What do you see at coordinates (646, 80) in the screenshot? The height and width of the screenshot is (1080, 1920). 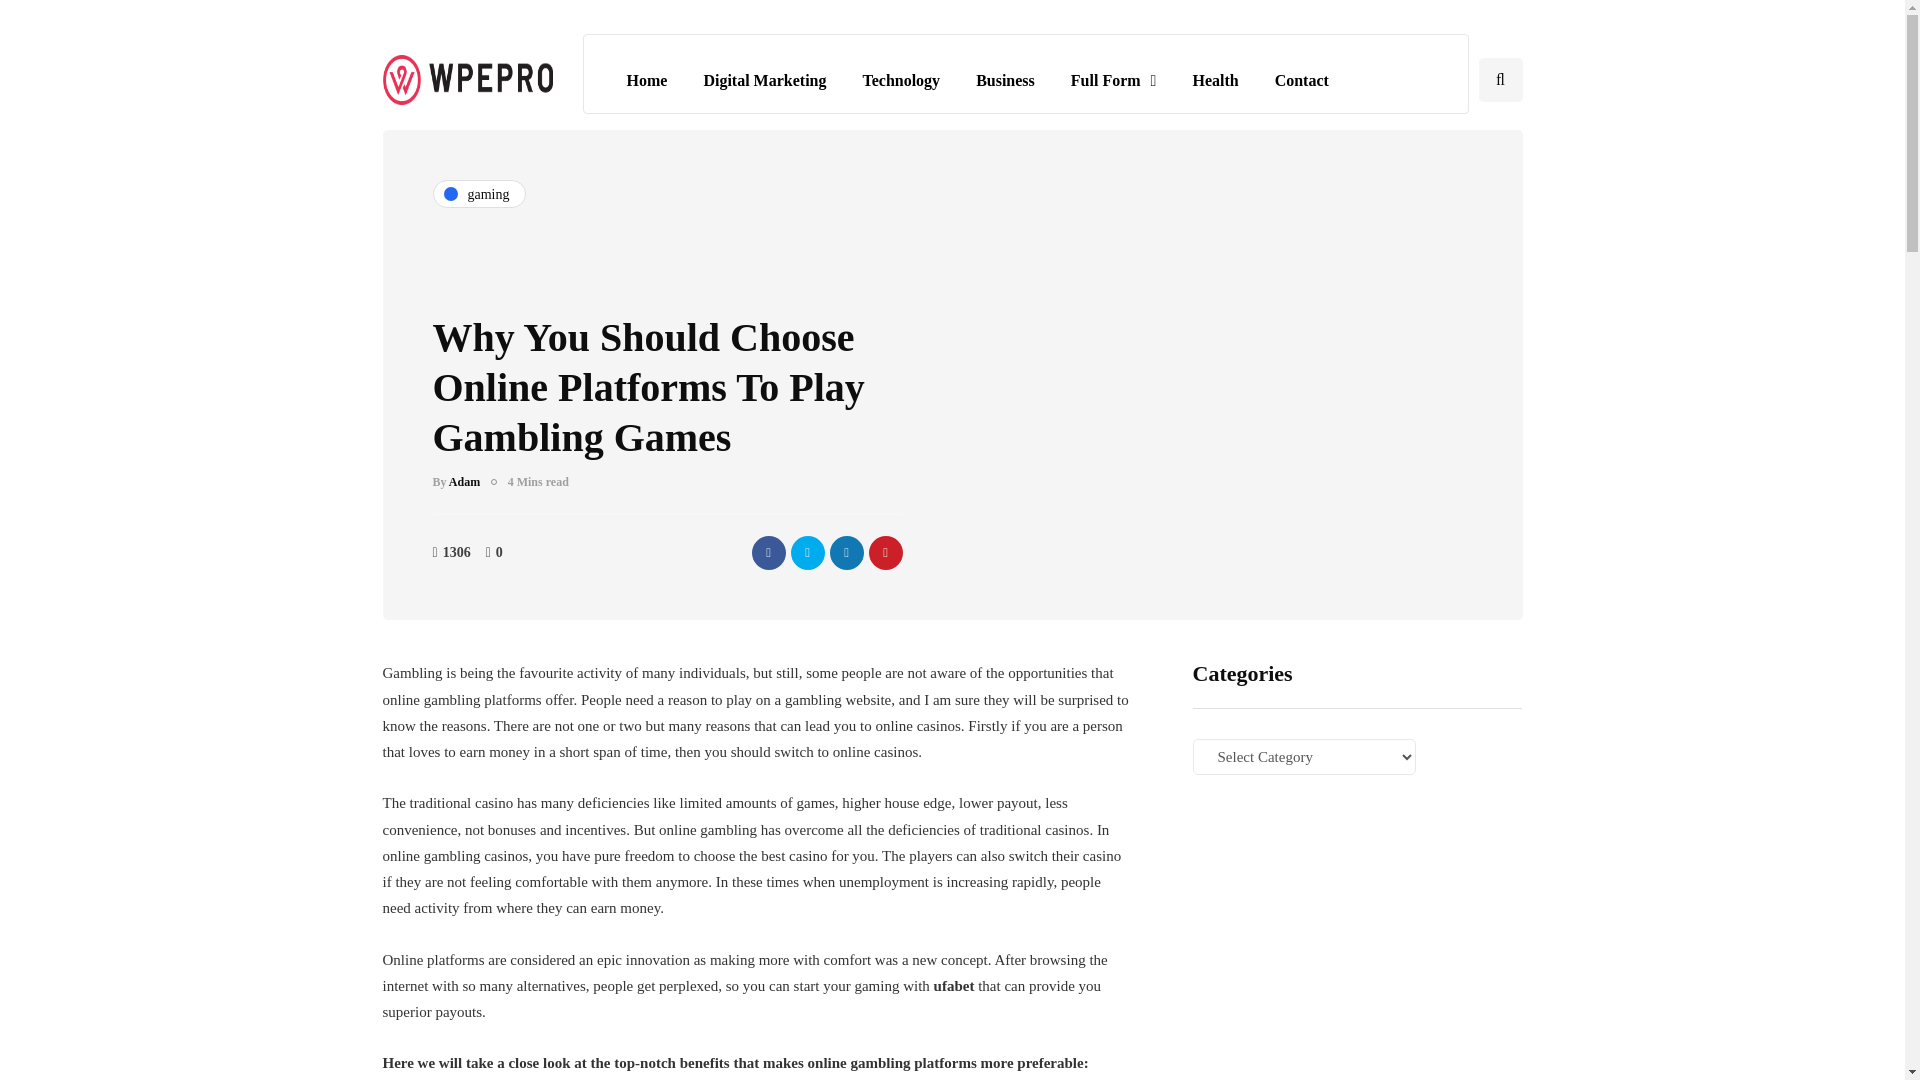 I see `Home` at bounding box center [646, 80].